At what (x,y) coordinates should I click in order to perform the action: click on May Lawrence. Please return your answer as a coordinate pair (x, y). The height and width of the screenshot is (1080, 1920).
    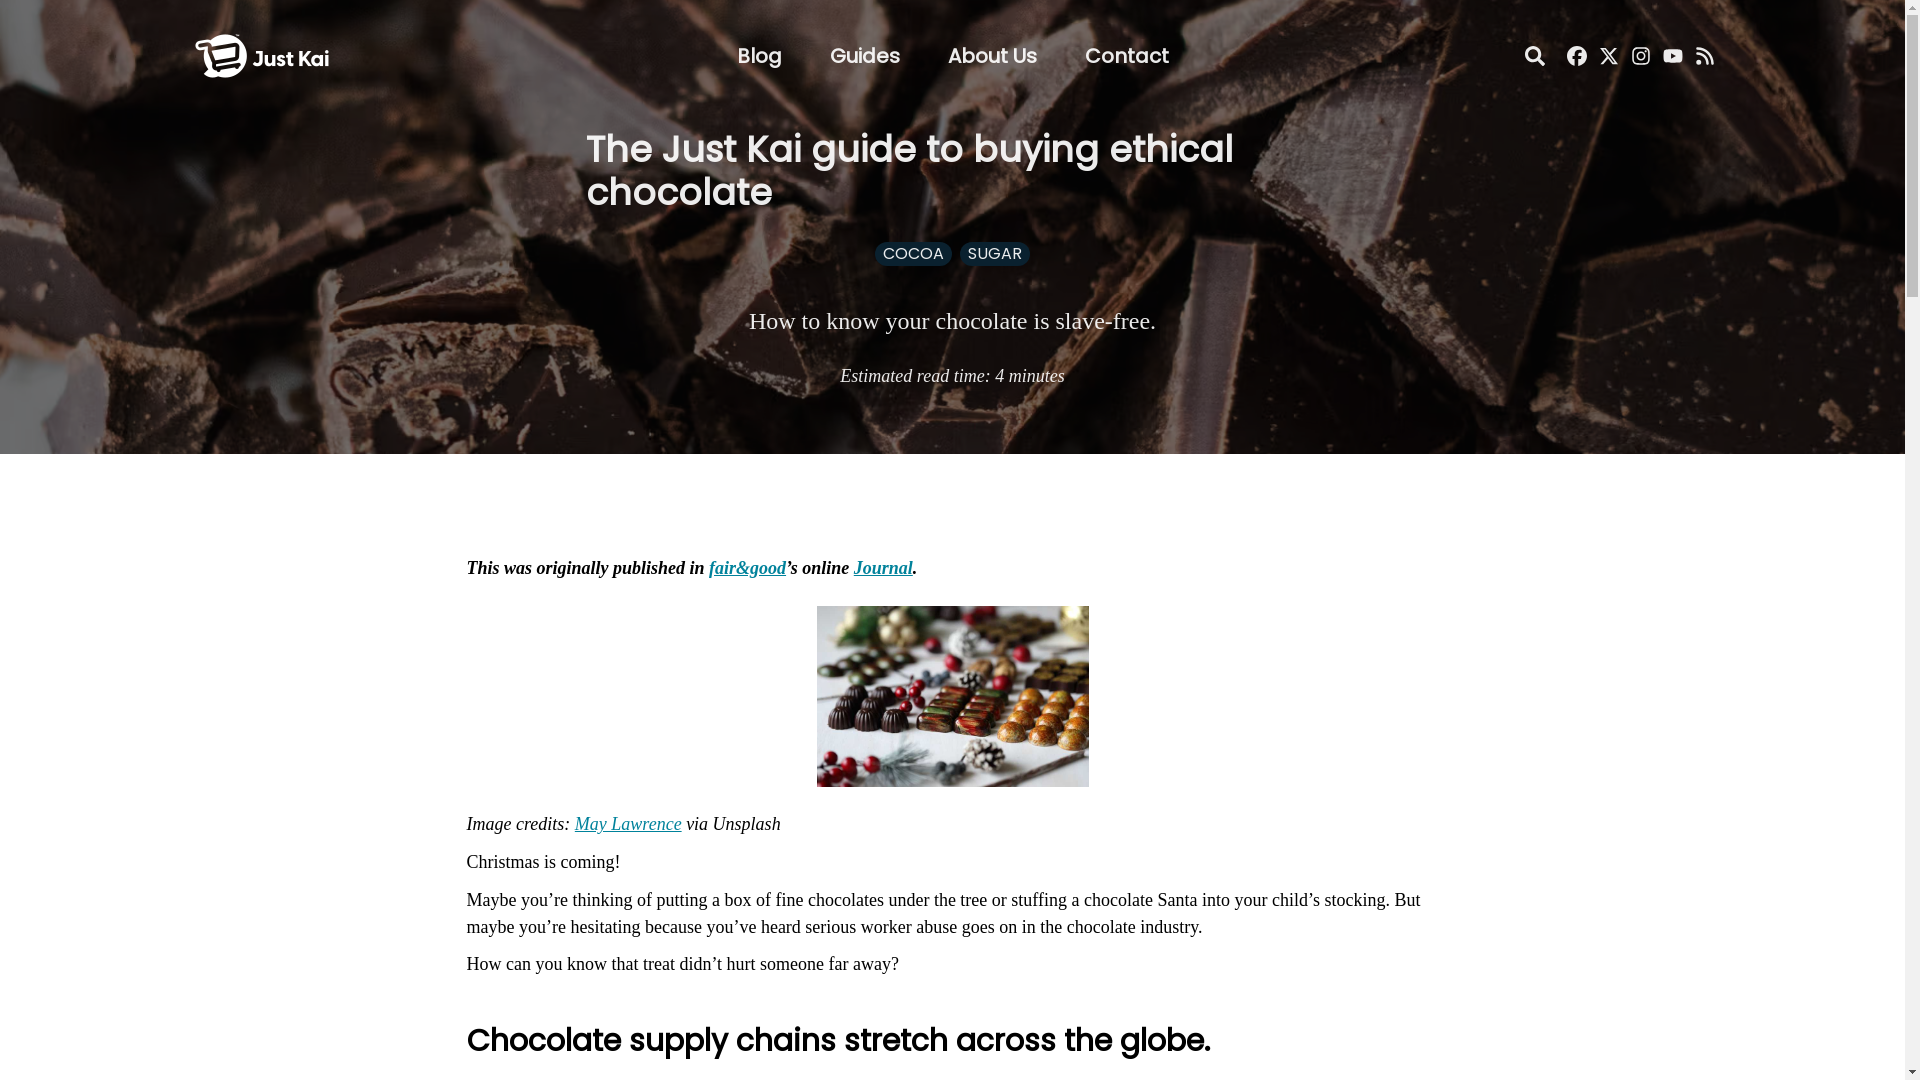
    Looking at the image, I should click on (628, 824).